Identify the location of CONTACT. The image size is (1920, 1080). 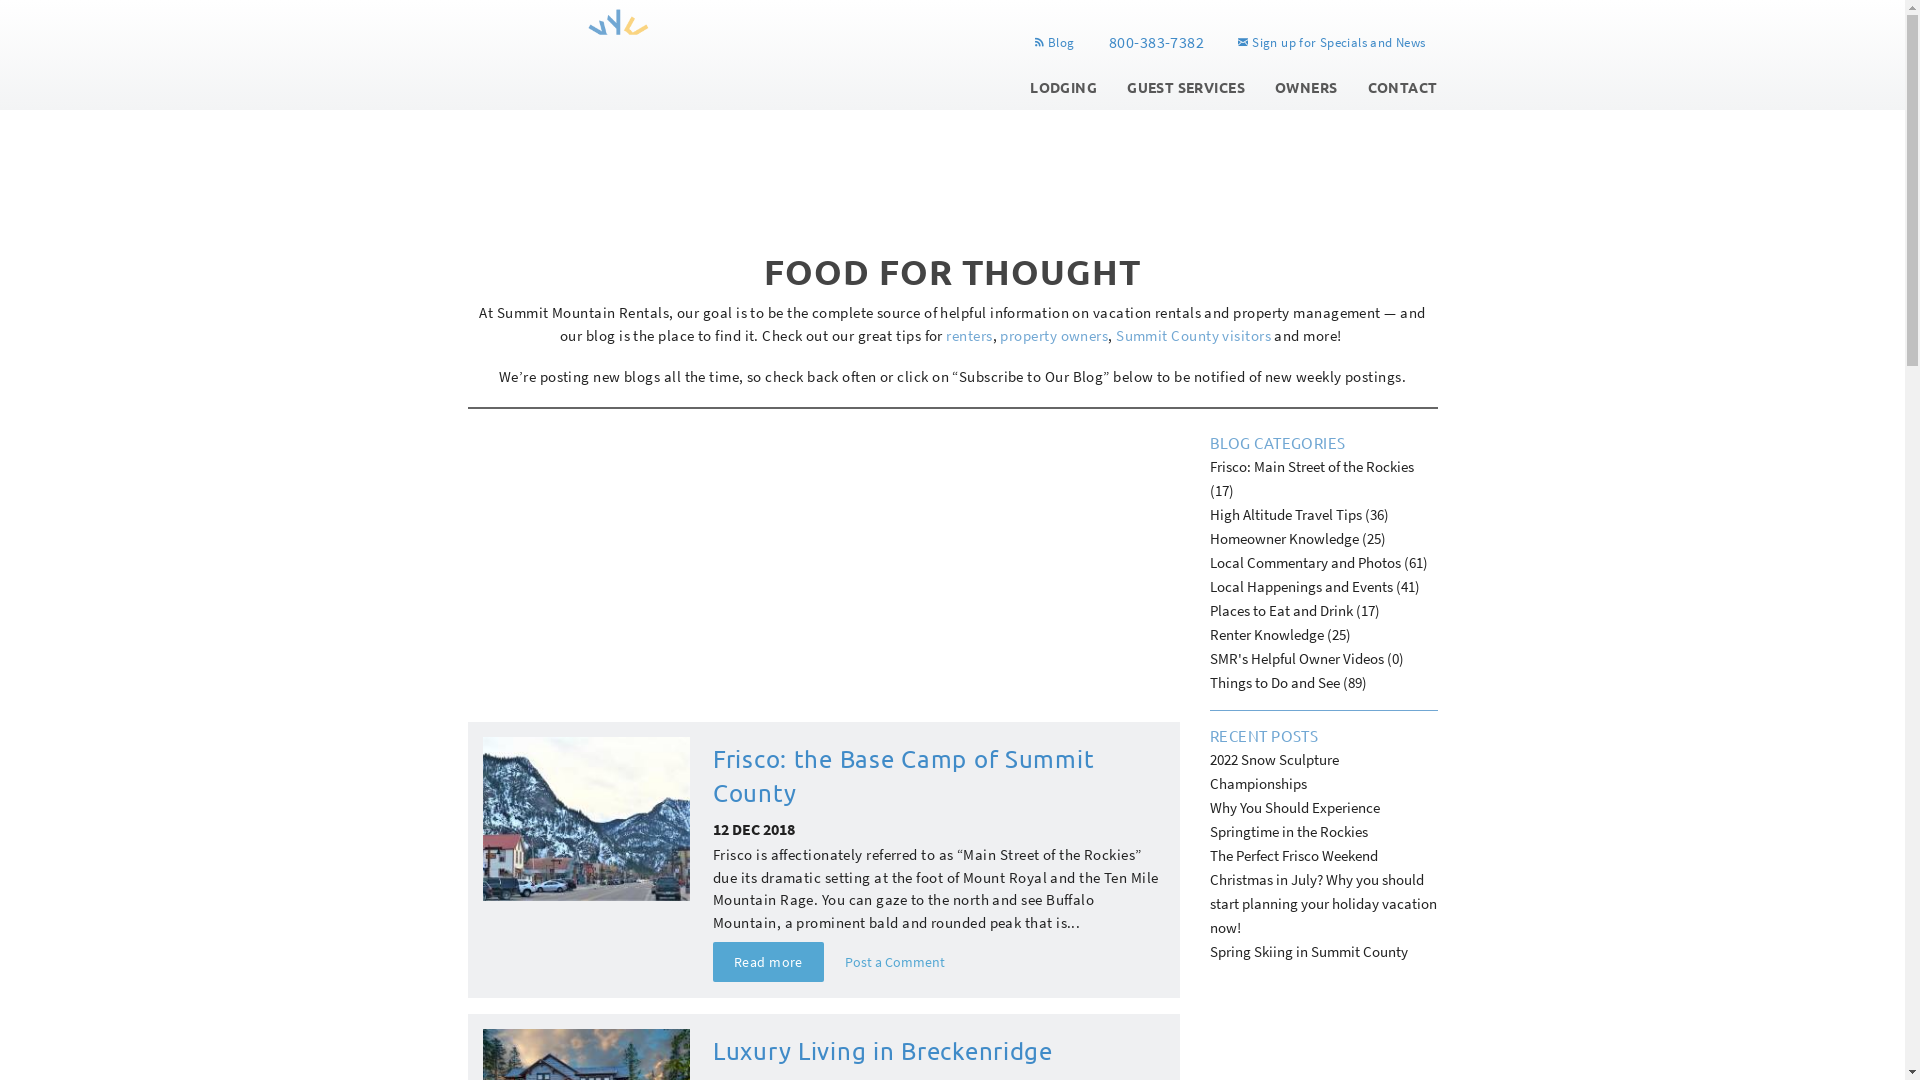
(1403, 87).